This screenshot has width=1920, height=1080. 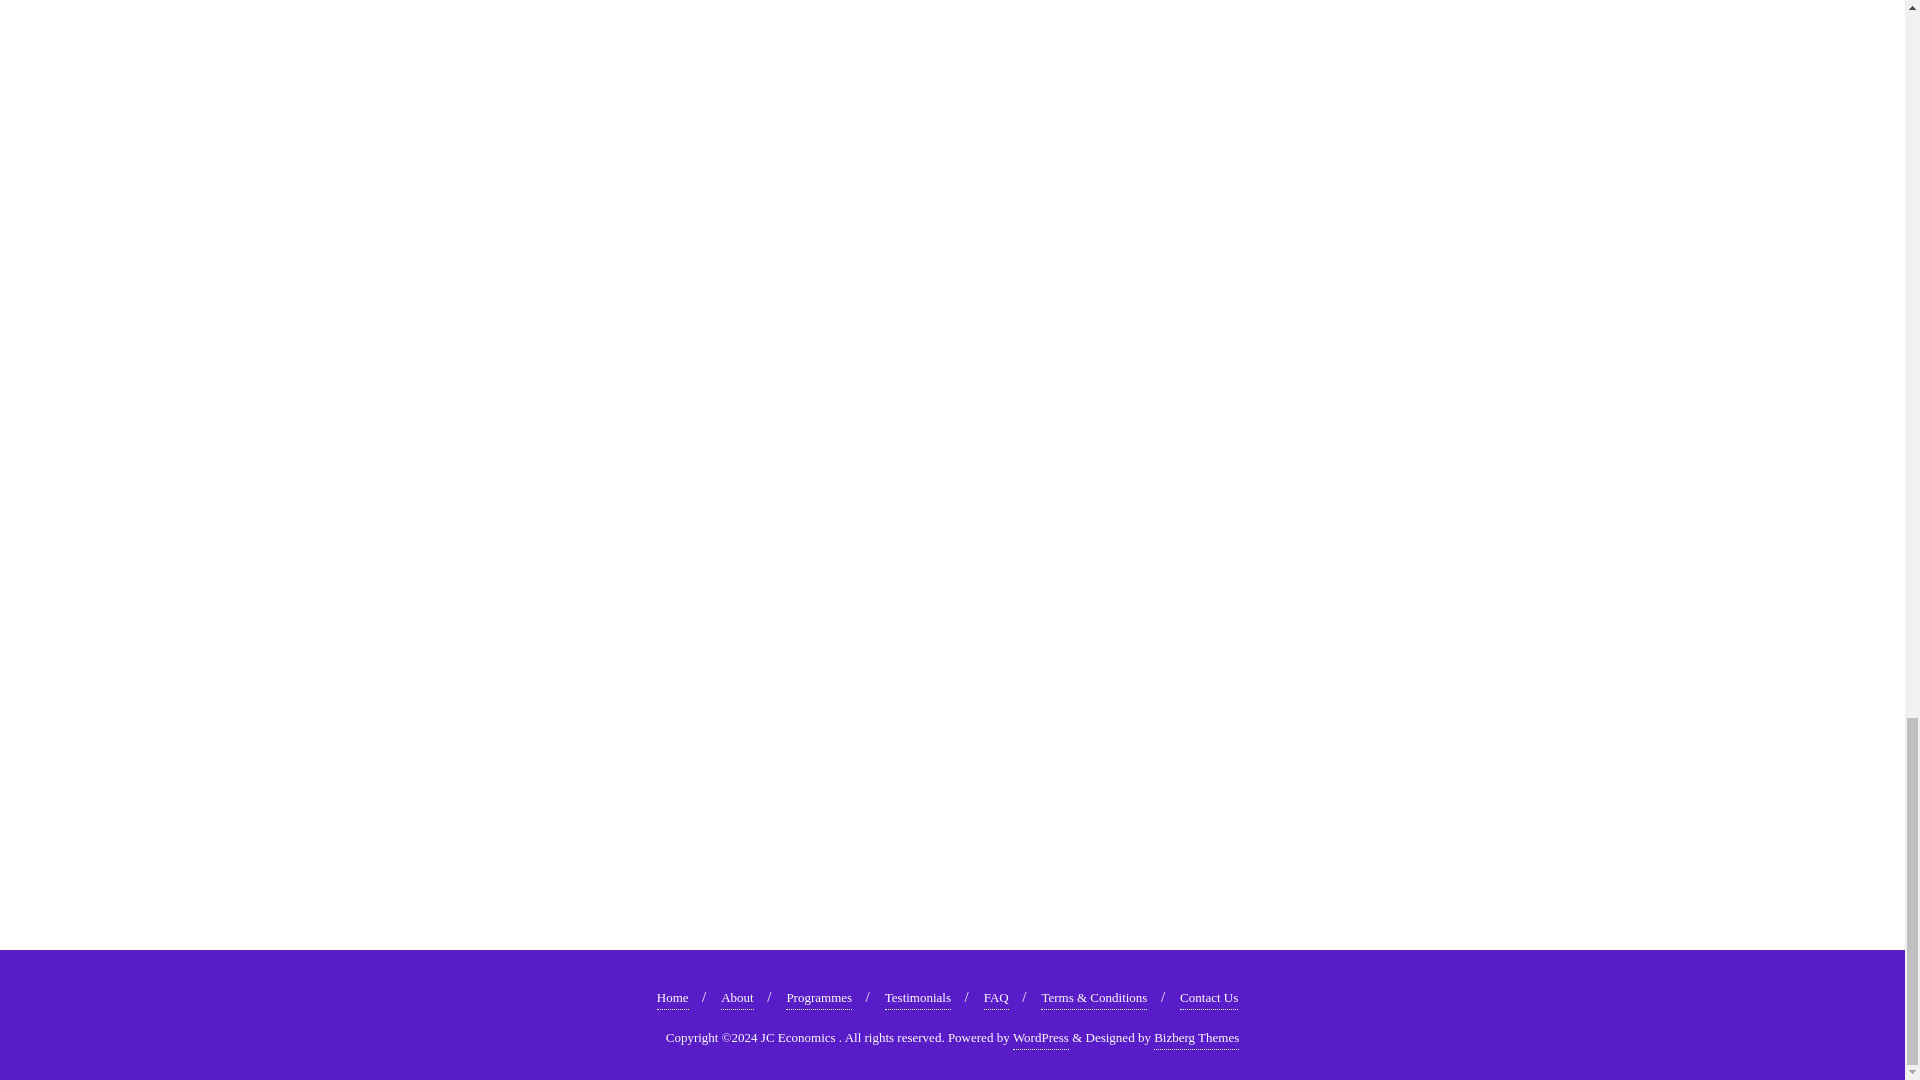 I want to click on Bizberg Themes, so click(x=1196, y=1038).